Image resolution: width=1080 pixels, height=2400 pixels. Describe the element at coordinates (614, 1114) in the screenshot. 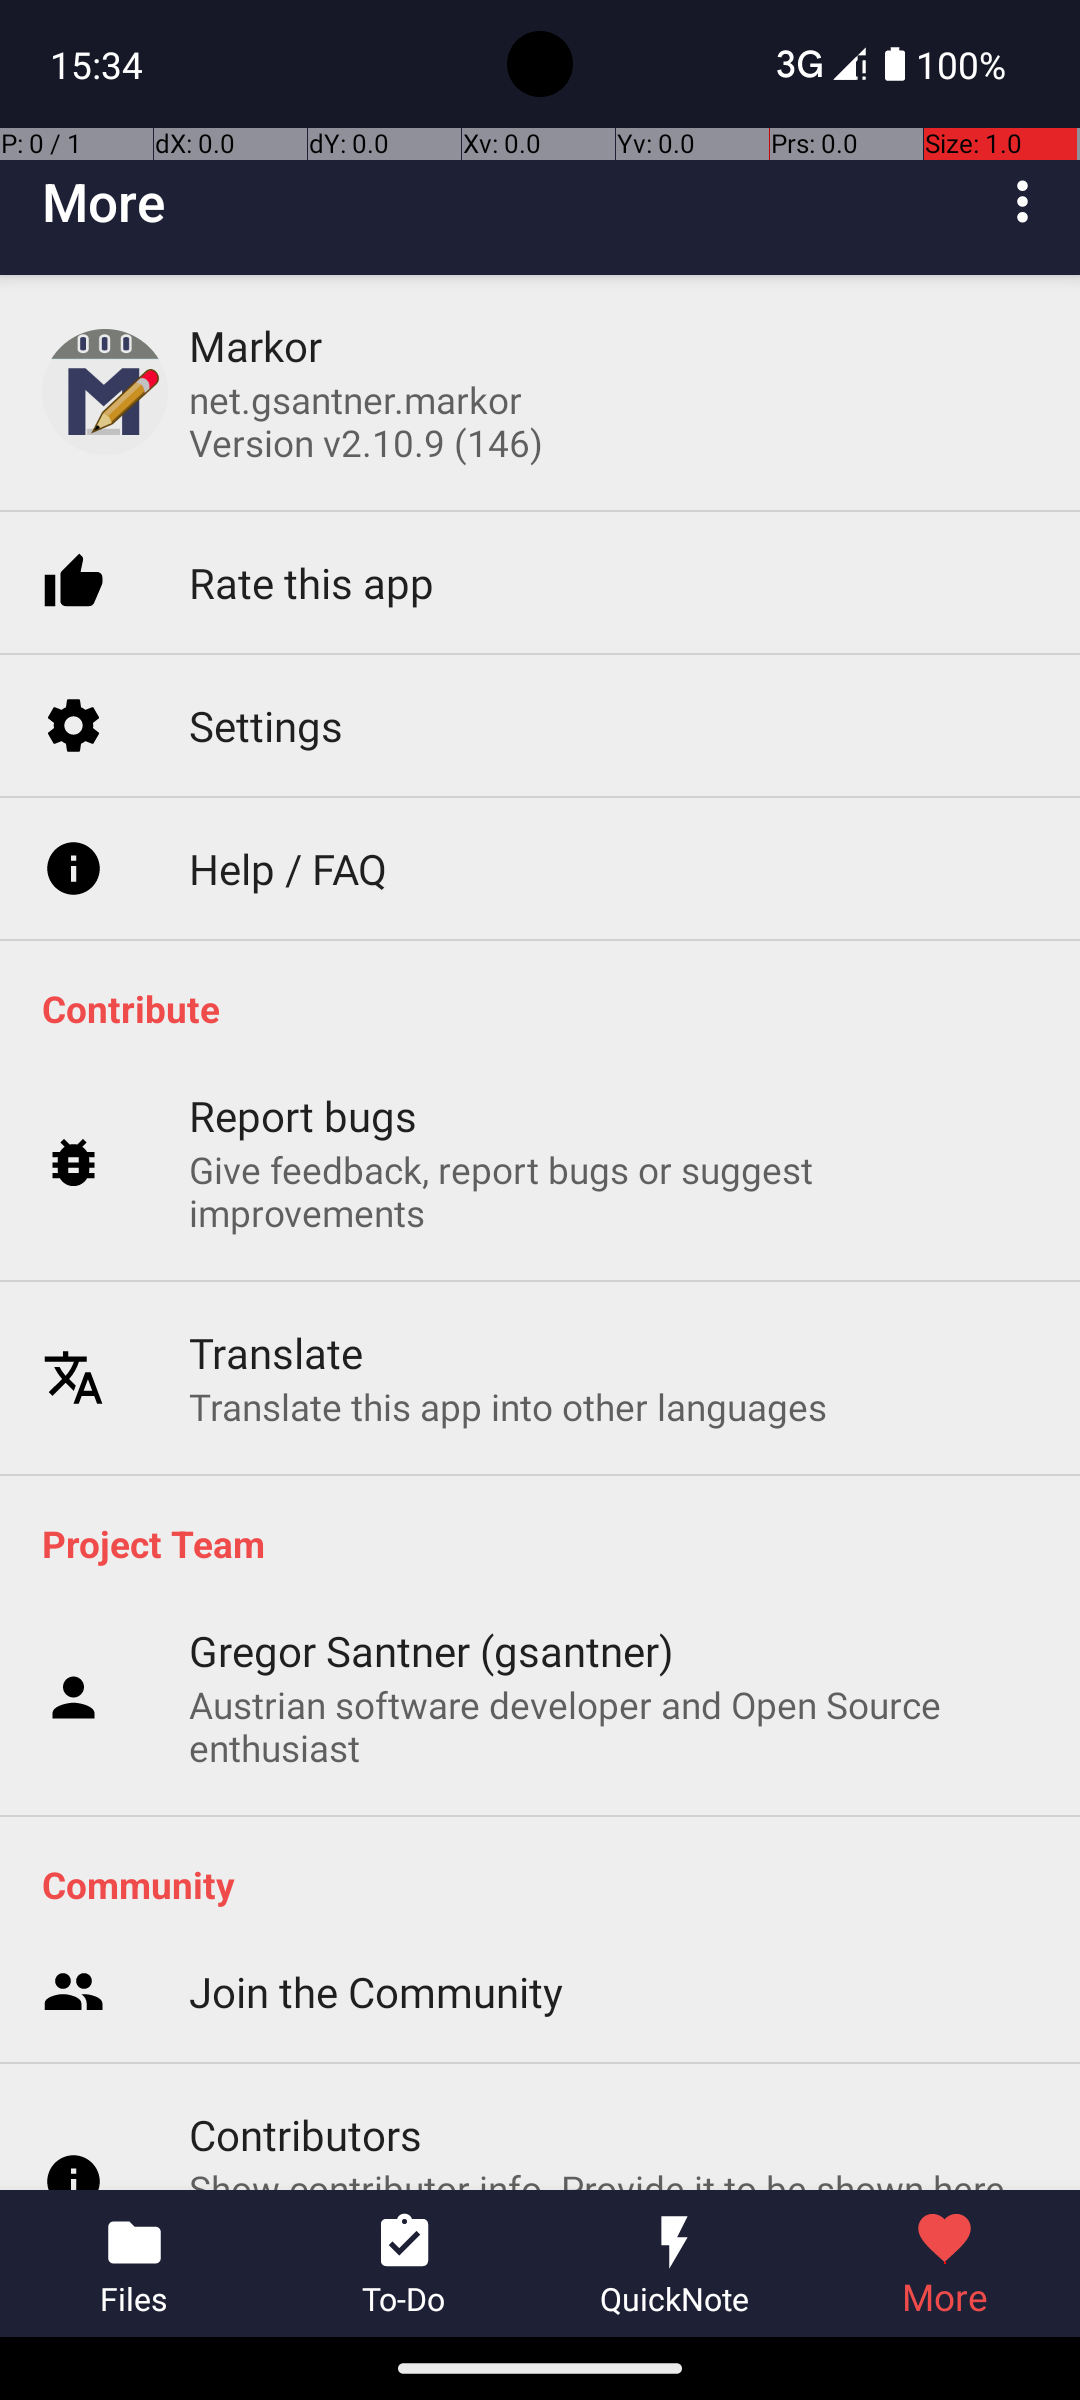

I see `Give feedback, report bugs or suggest improvements` at that location.